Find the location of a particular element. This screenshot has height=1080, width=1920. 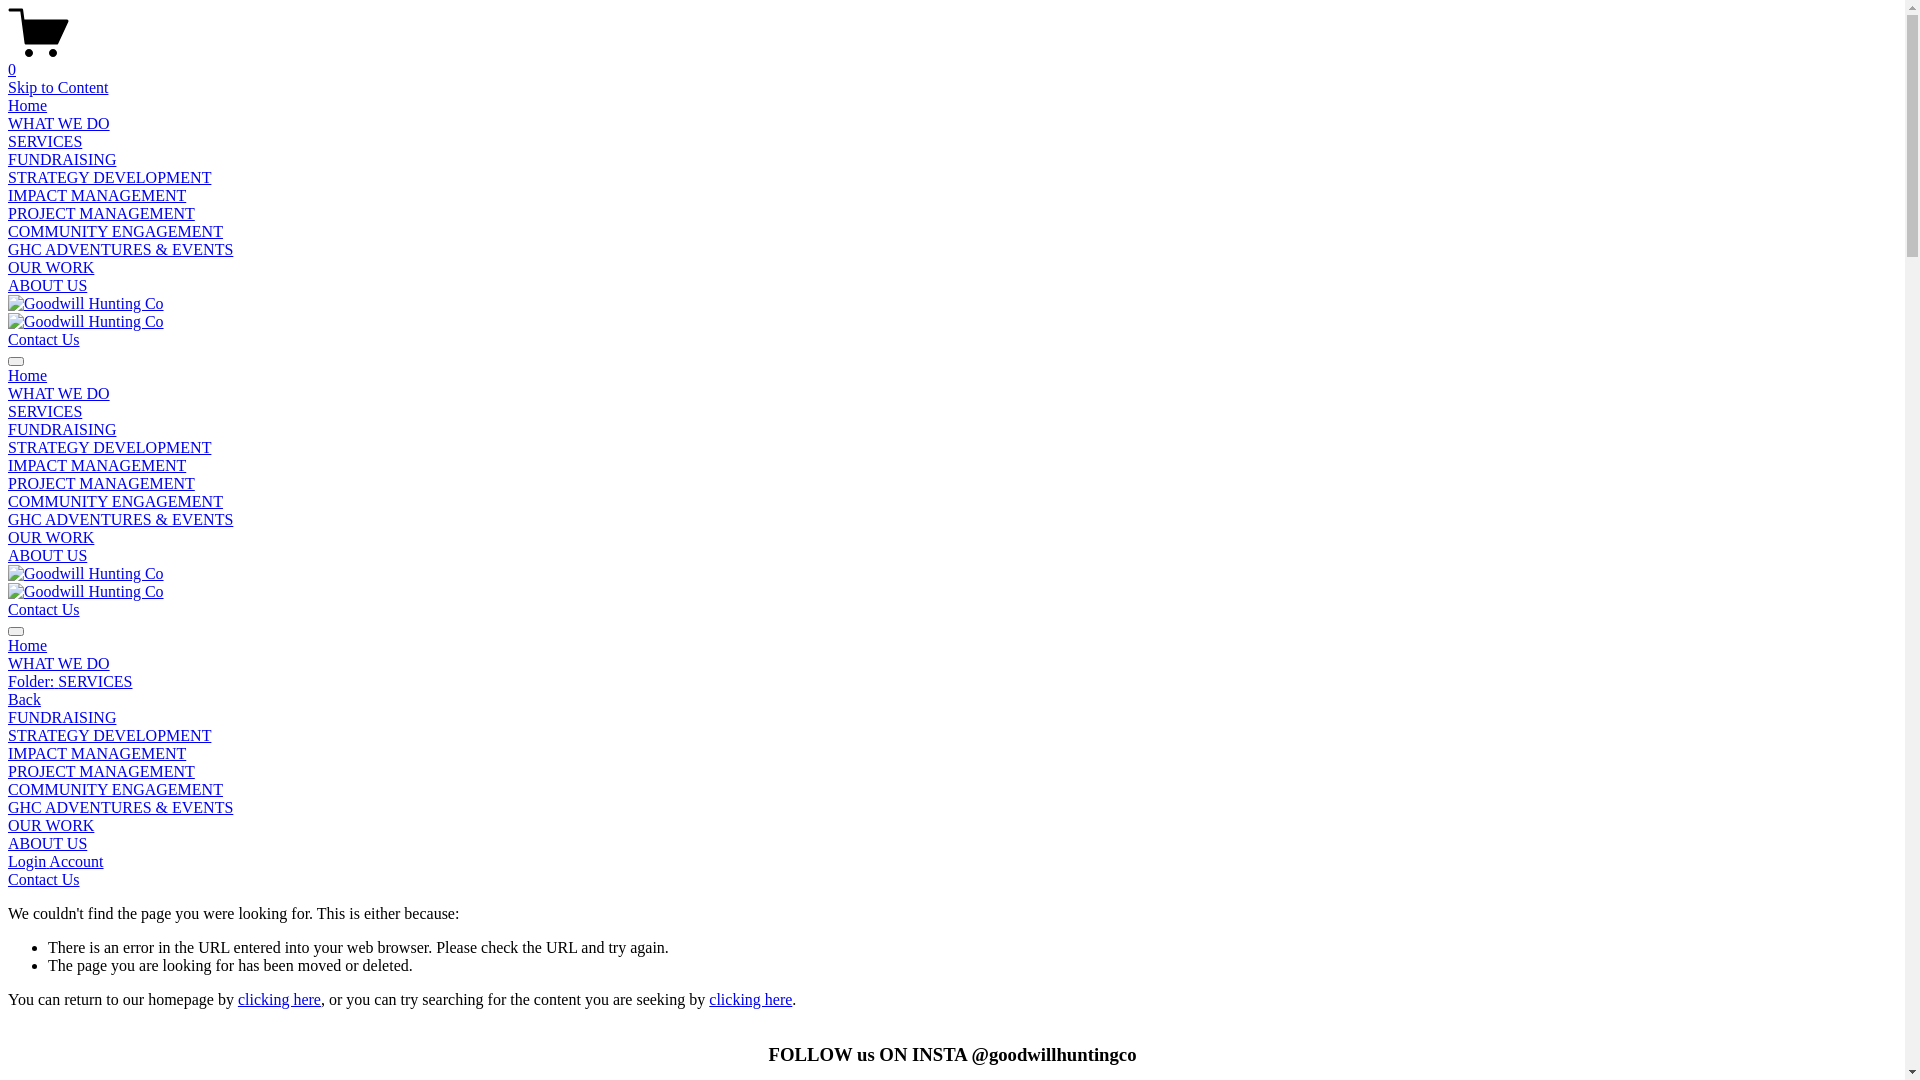

OUR WORK is located at coordinates (952, 826).